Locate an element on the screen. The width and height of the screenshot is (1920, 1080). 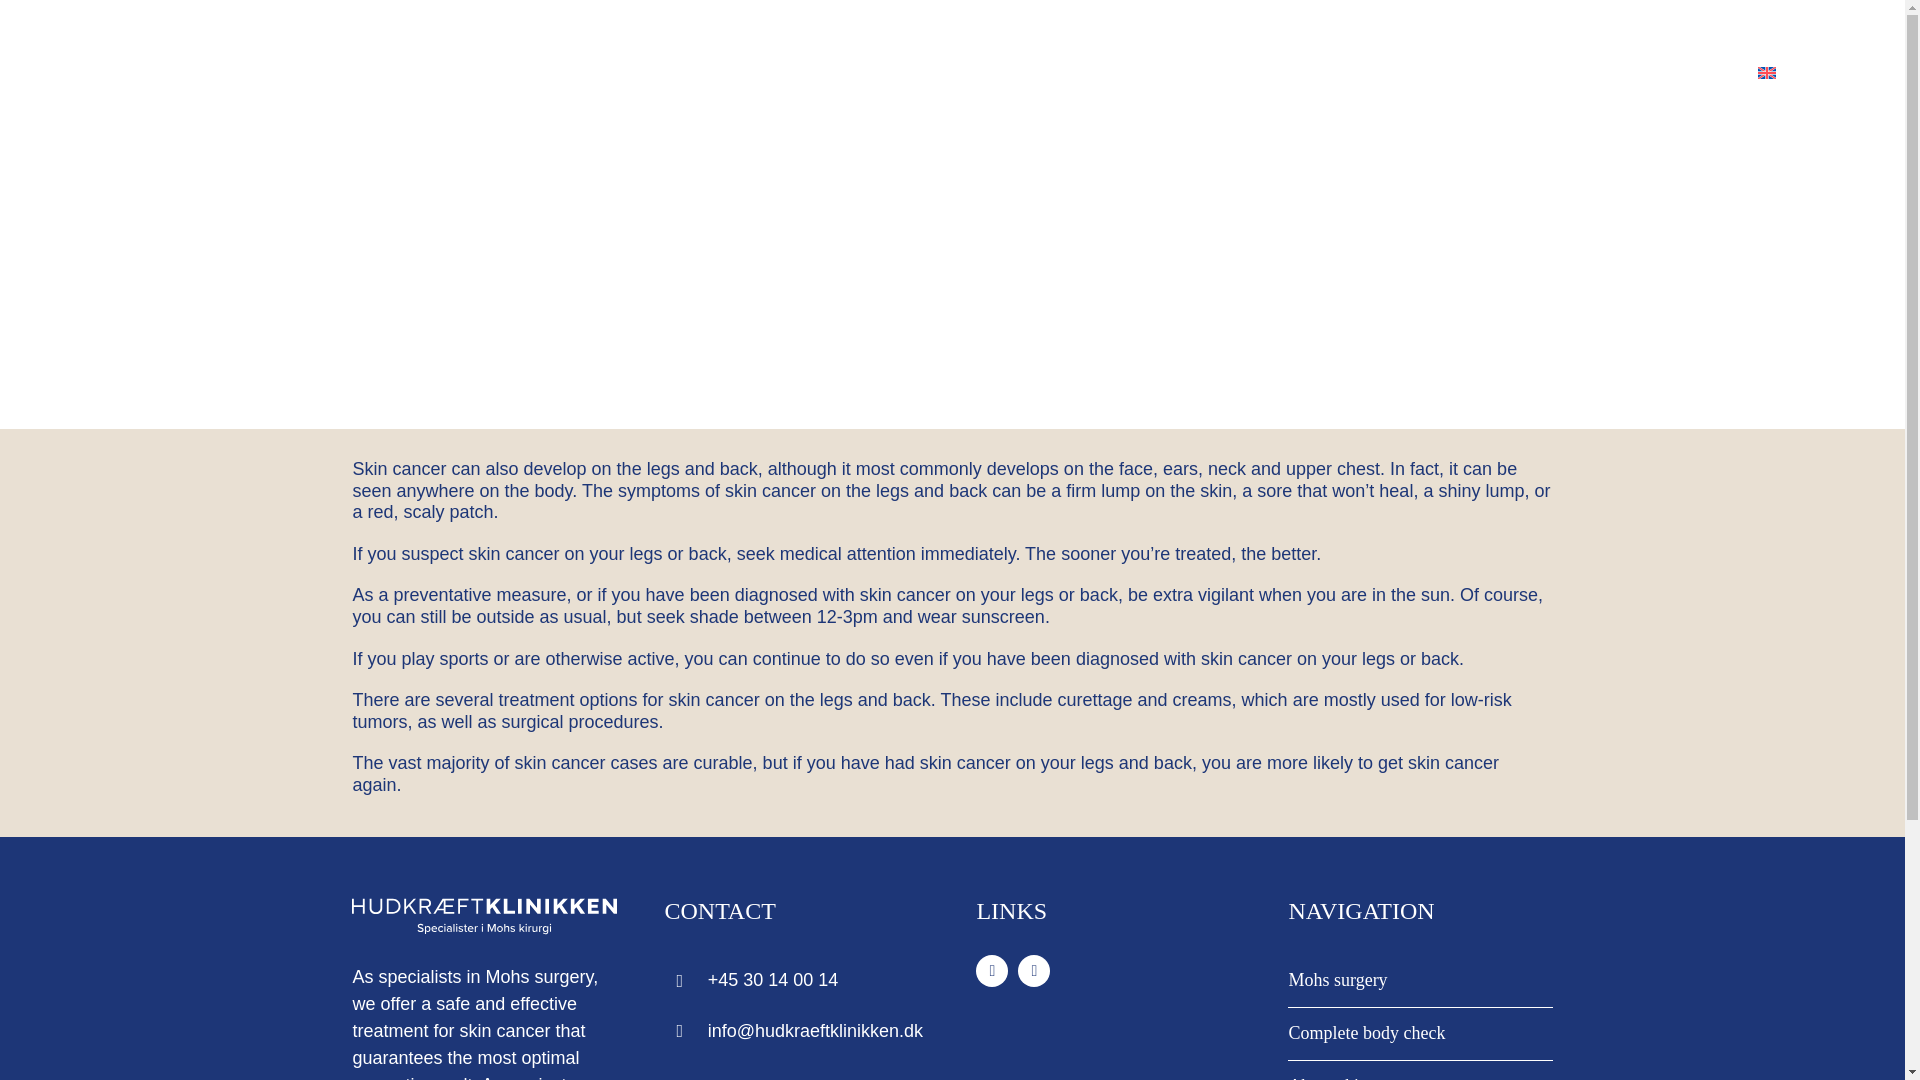
Facebook is located at coordinates (992, 970).